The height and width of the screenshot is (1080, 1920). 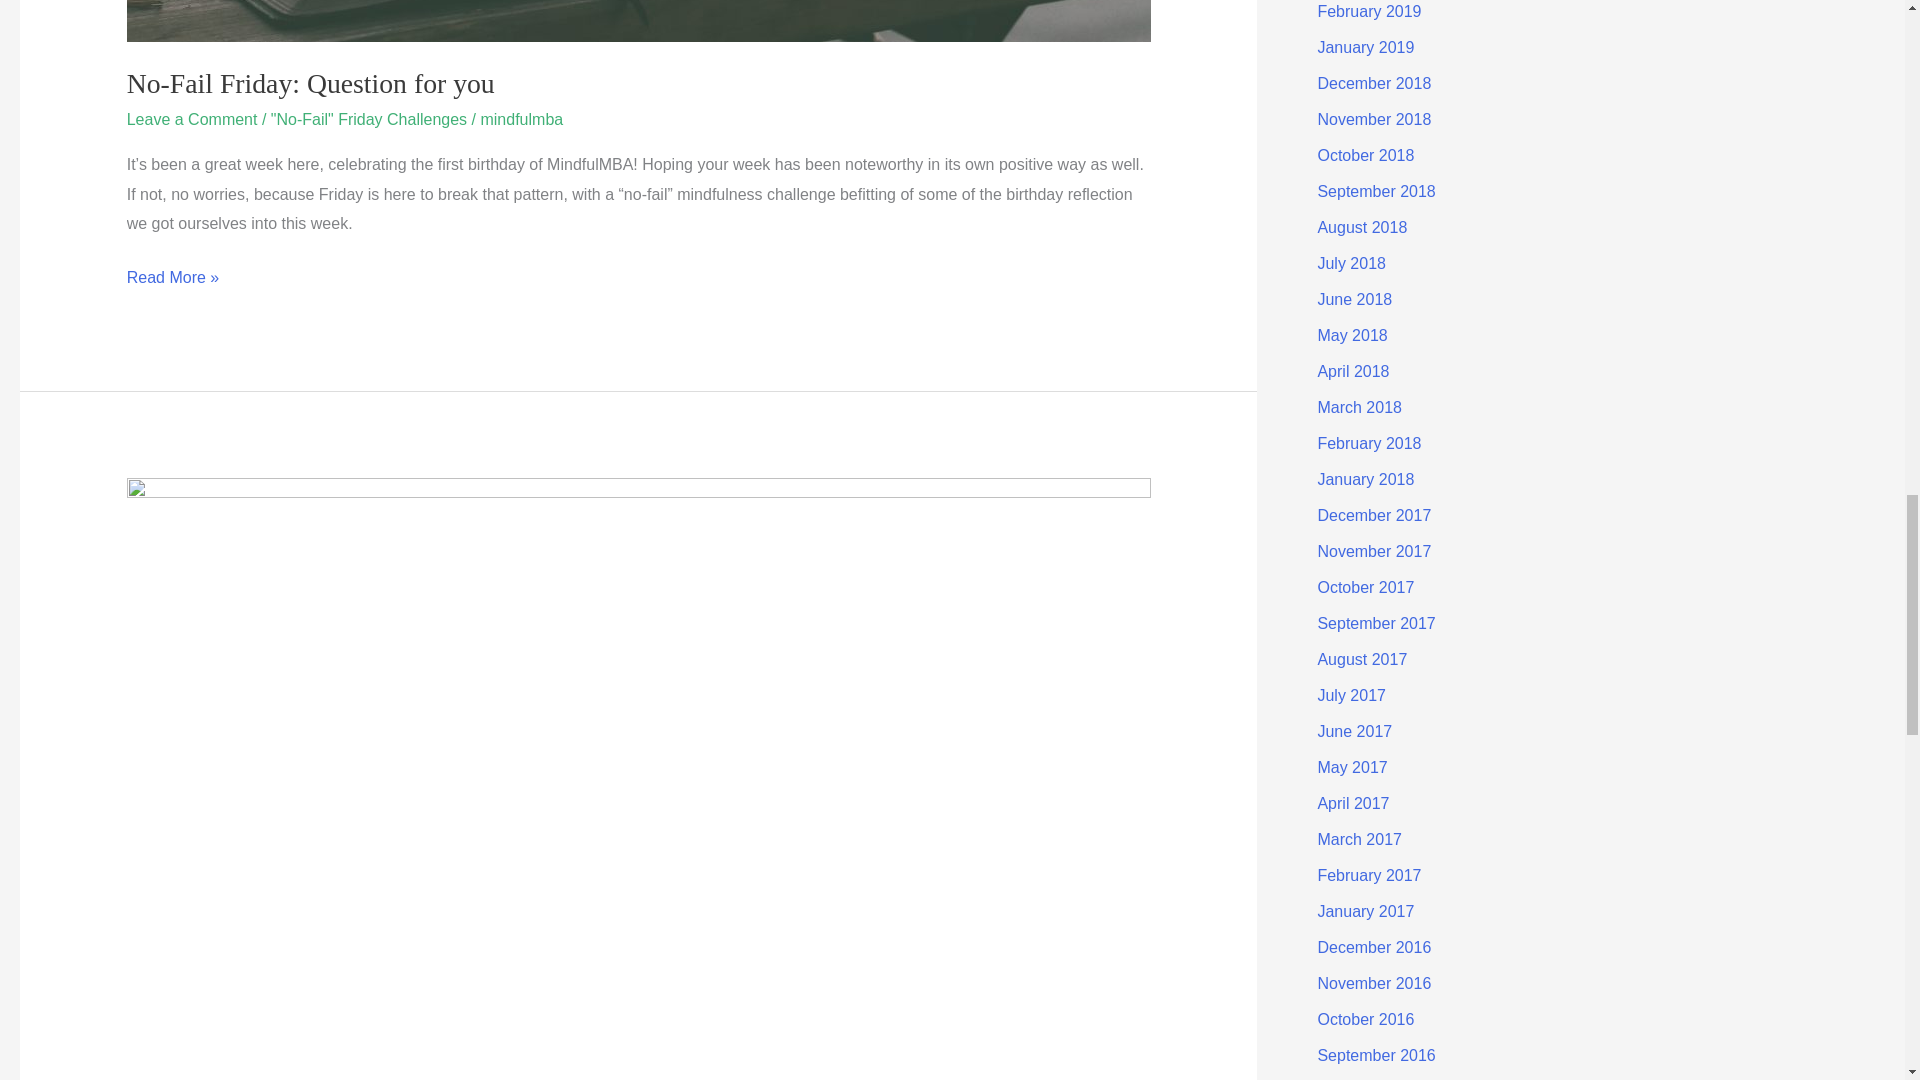 I want to click on No-Fail Friday: Question for you, so click(x=310, y=84).